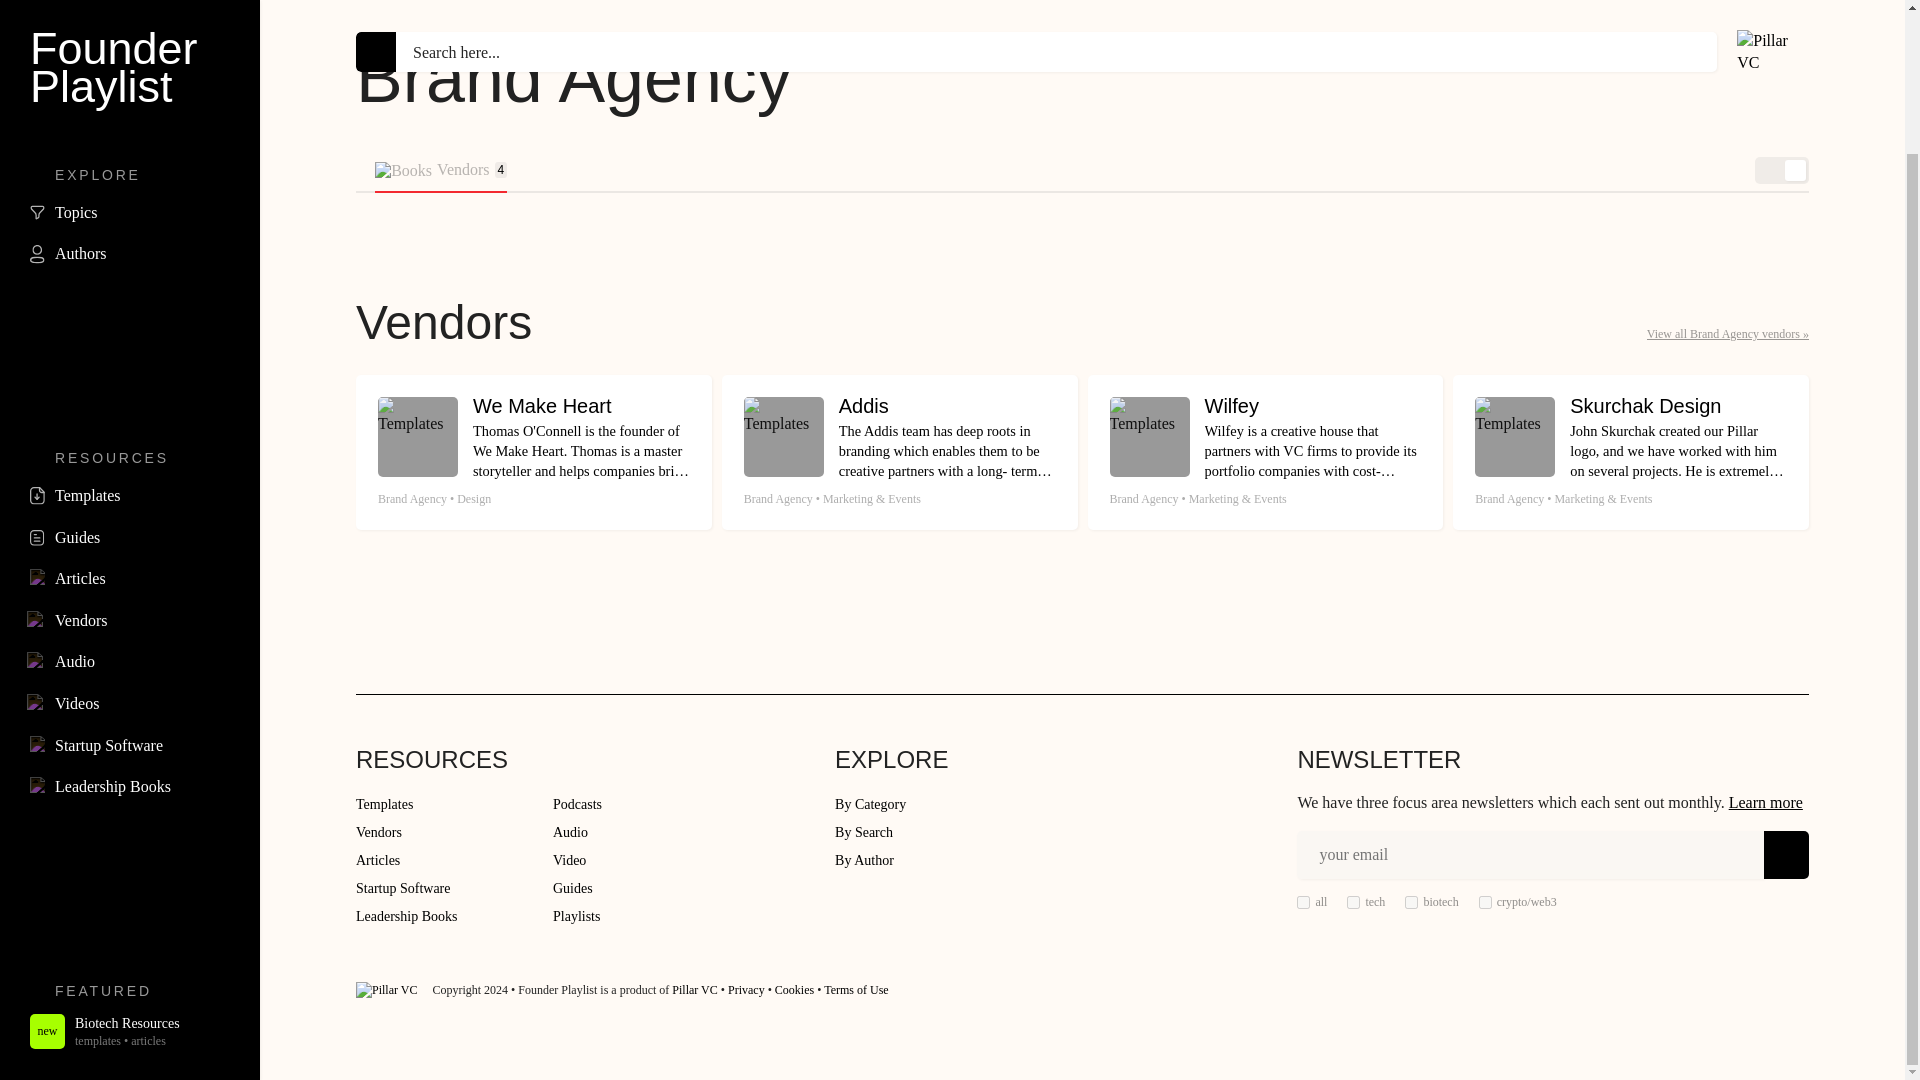 The image size is (1920, 1080). I want to click on All, so click(1484, 902).